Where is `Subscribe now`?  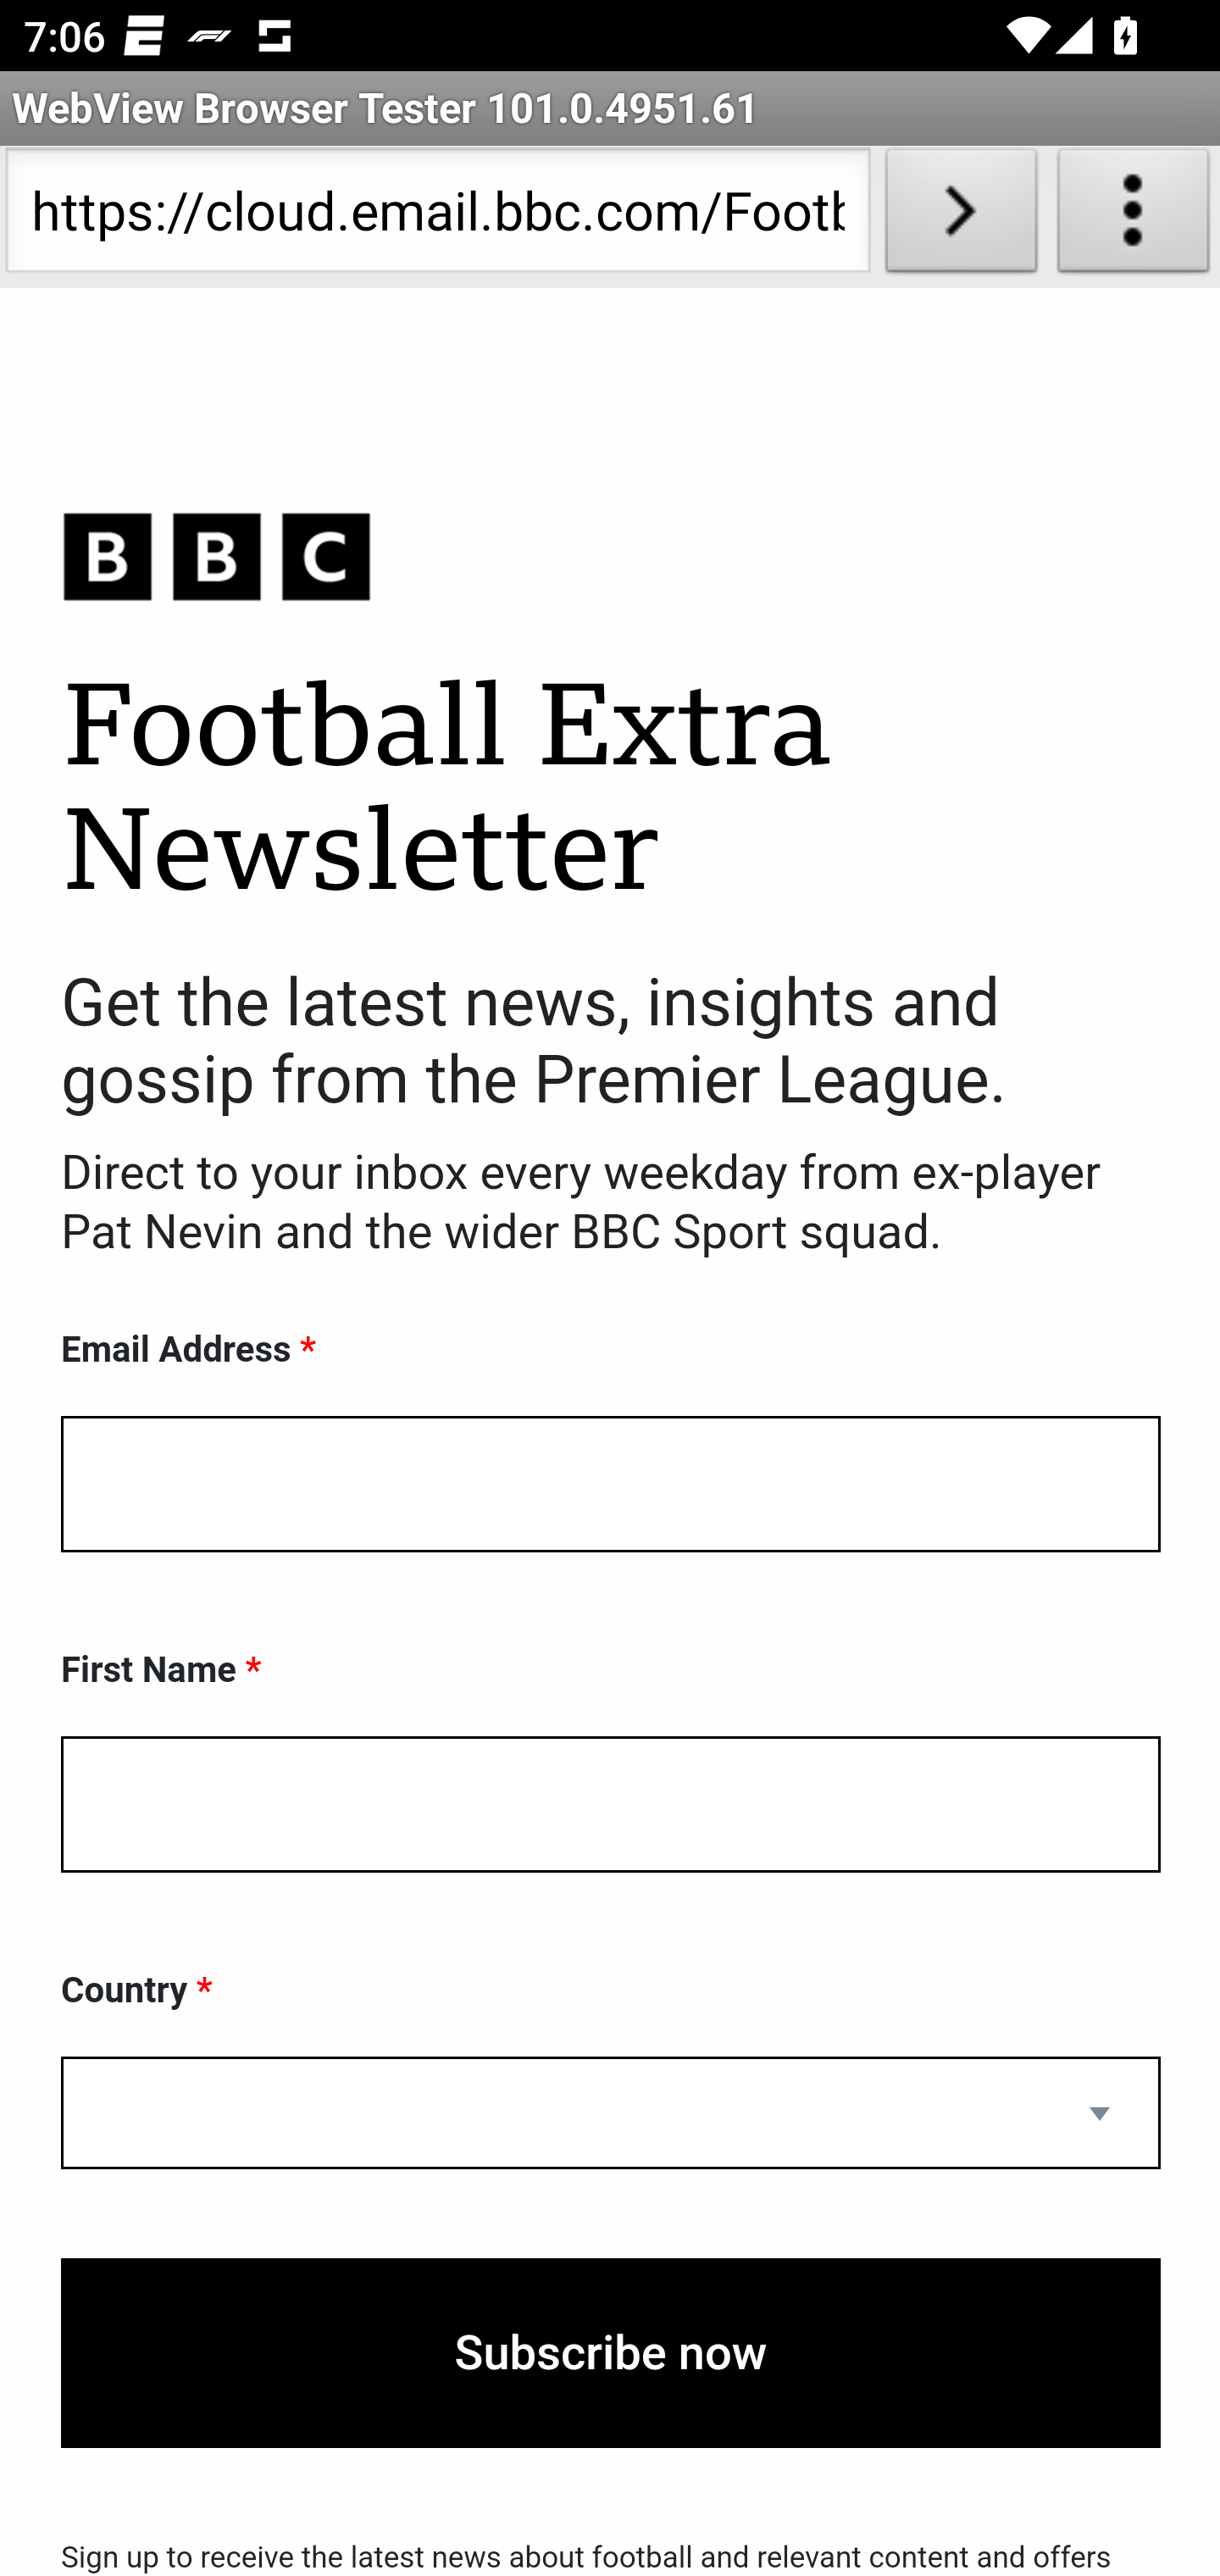 Subscribe now is located at coordinates (611, 2353).